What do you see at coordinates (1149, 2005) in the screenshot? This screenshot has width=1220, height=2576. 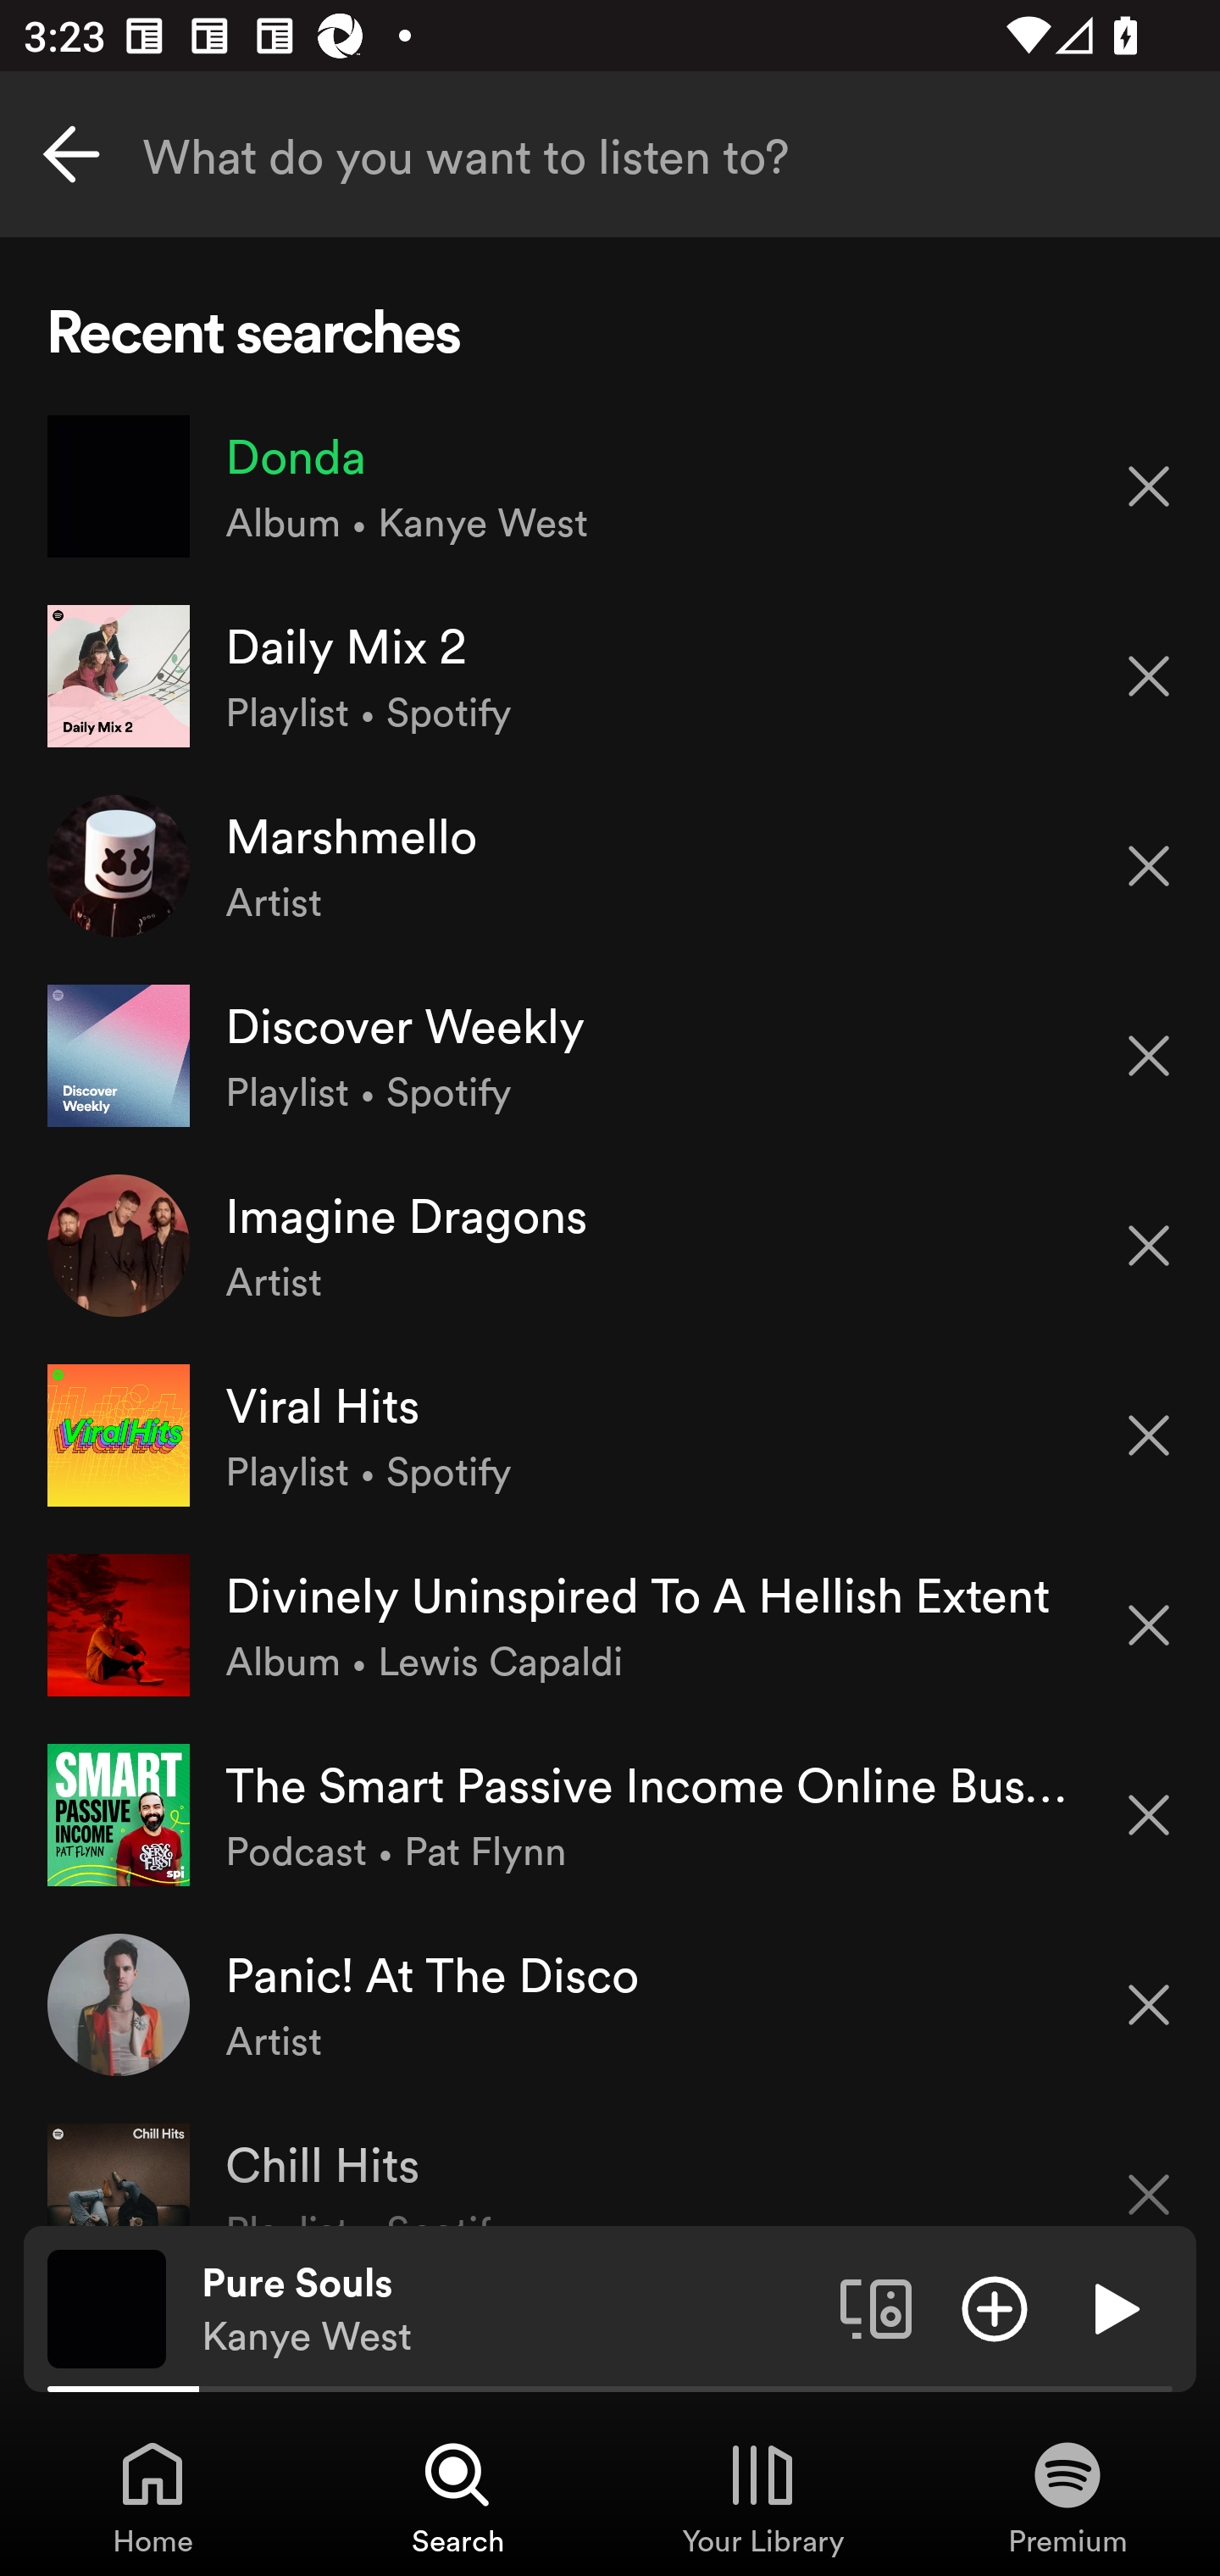 I see `Remove` at bounding box center [1149, 2005].